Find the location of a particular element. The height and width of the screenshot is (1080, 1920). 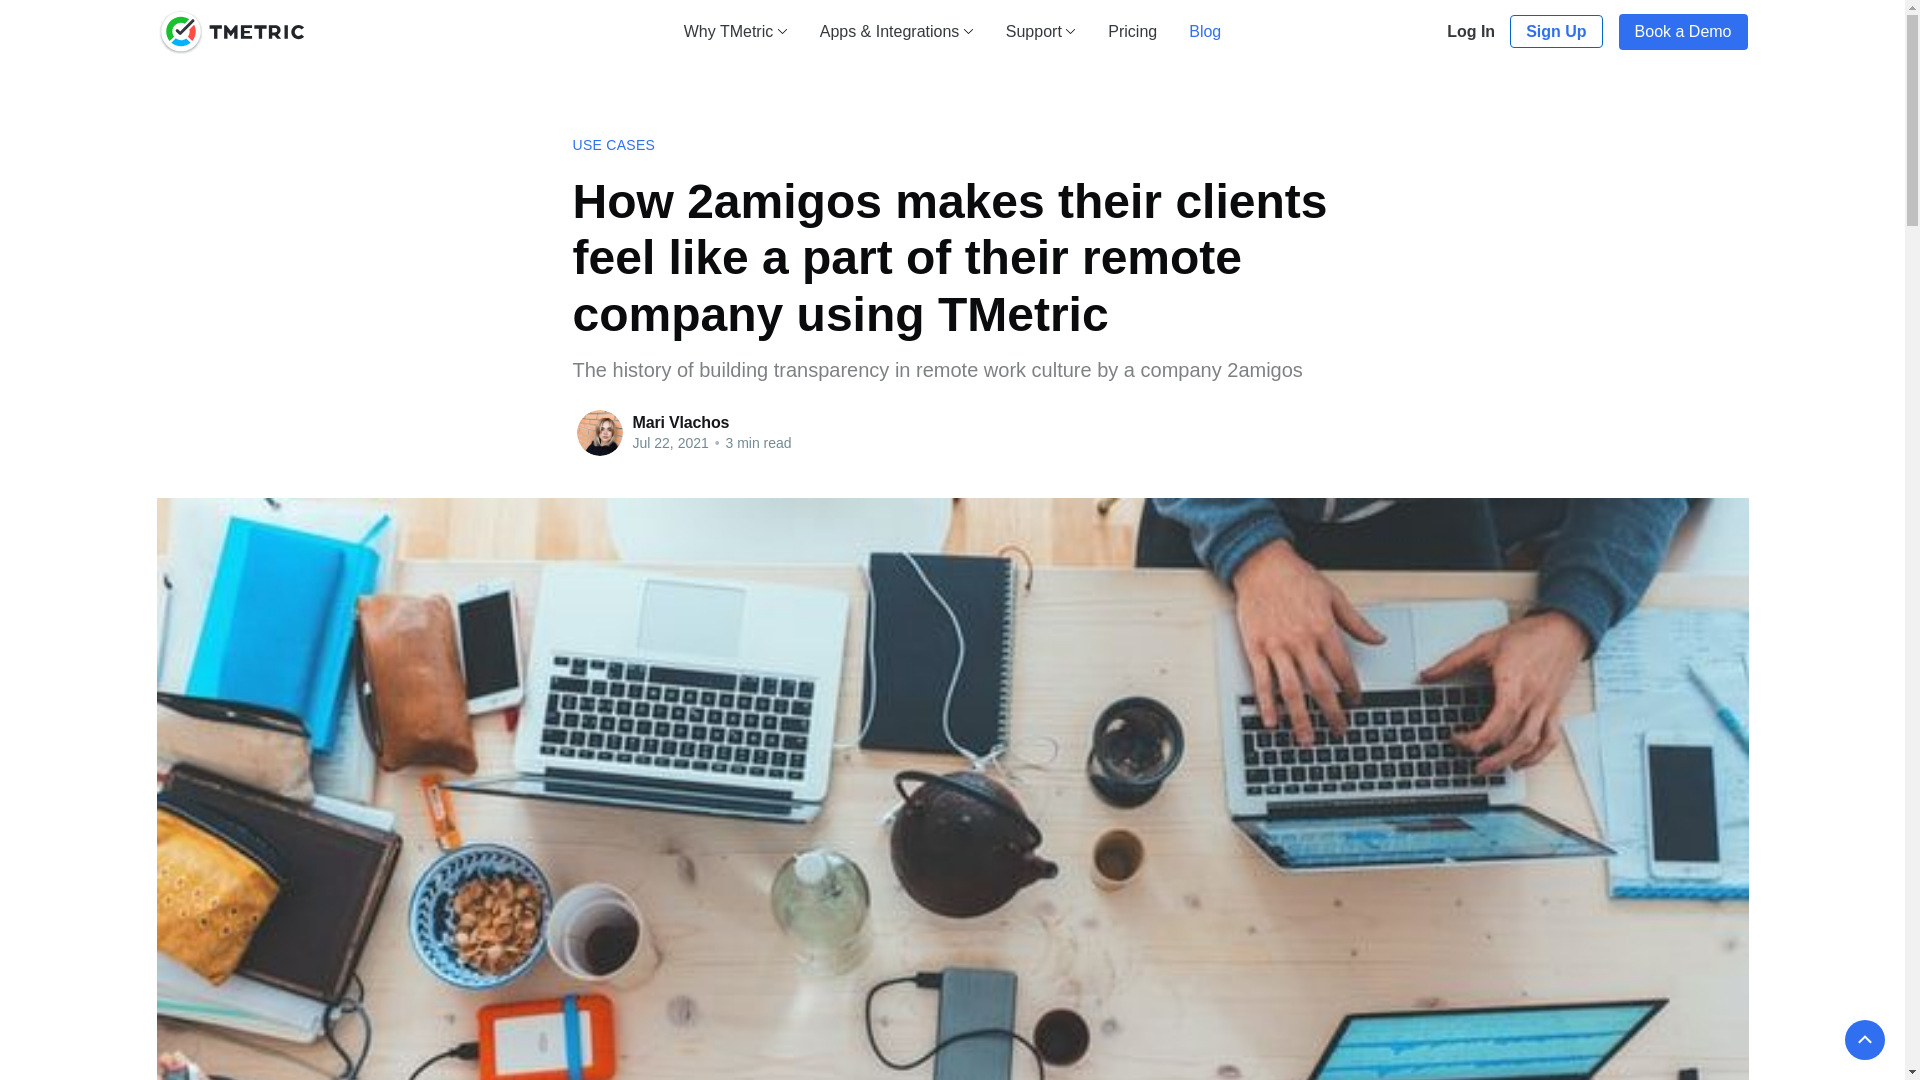

Log In is located at coordinates (1470, 32).